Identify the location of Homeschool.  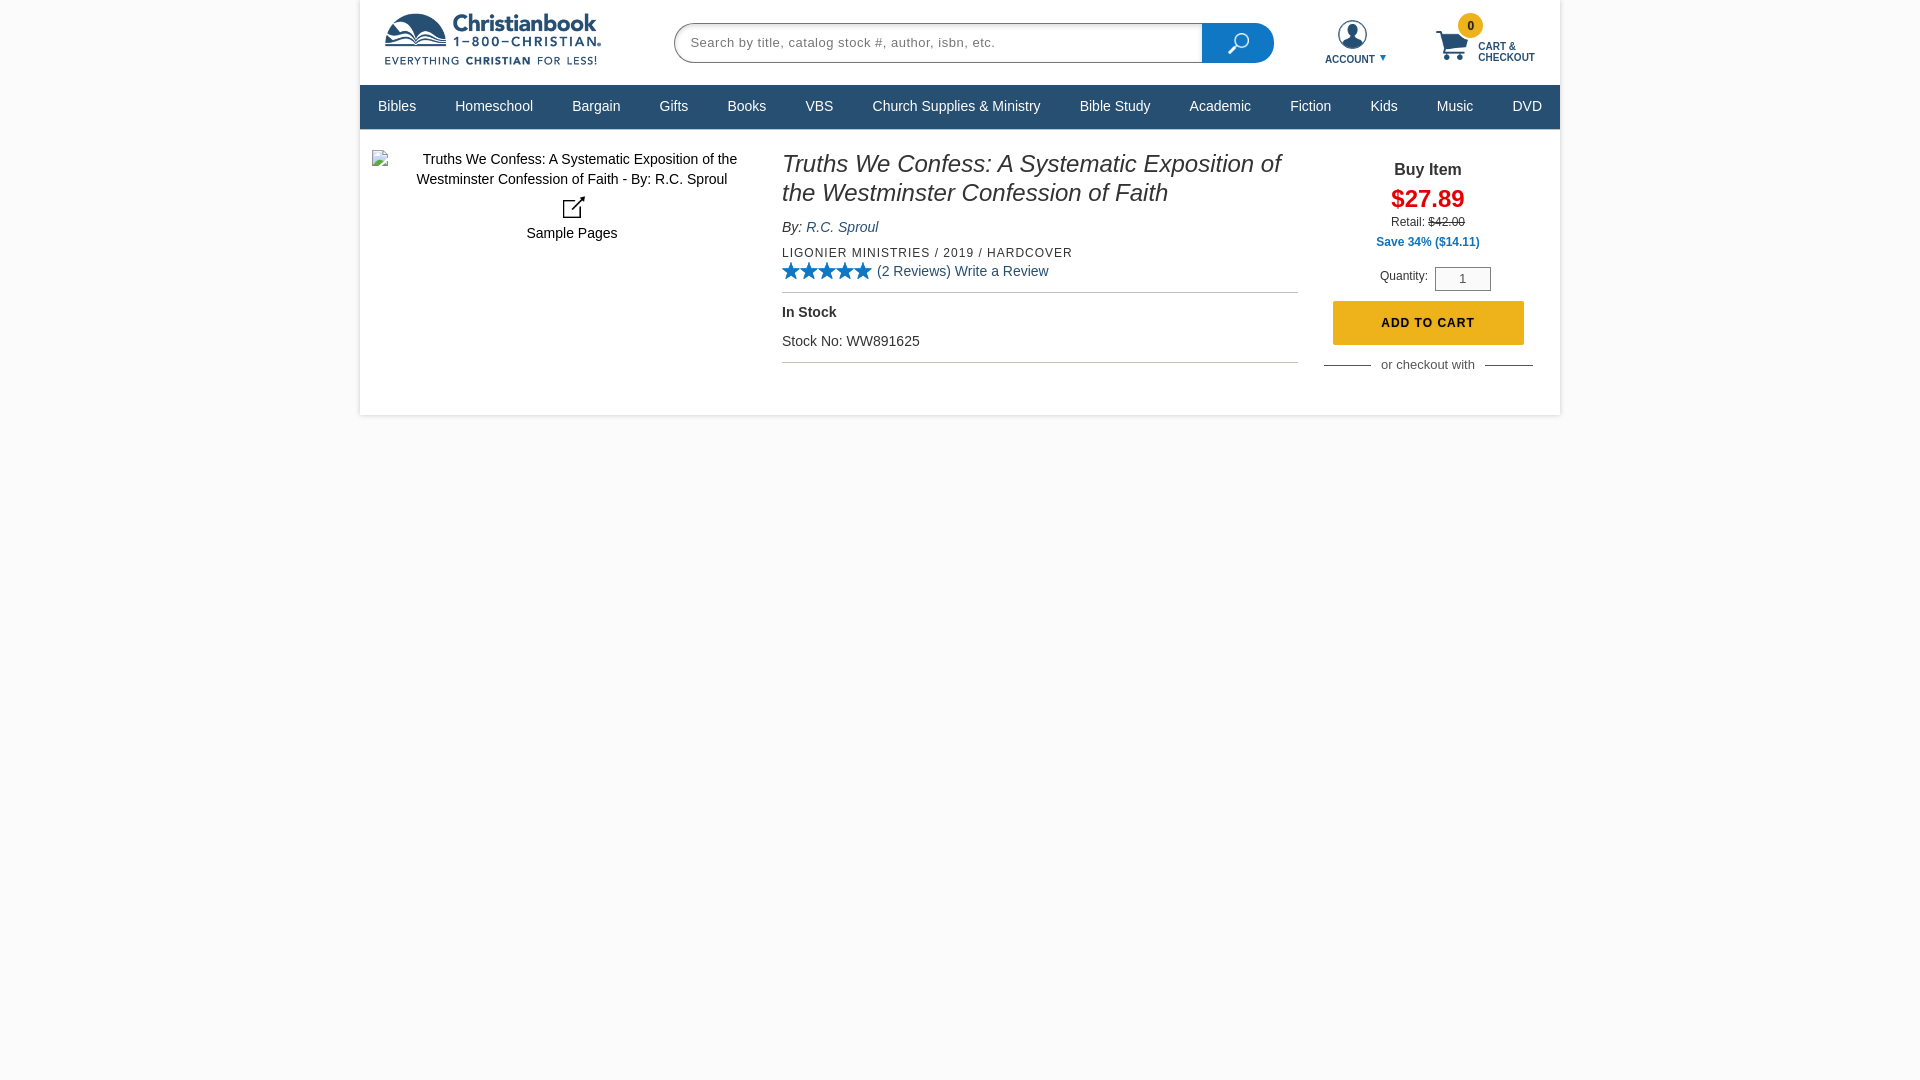
(493, 105).